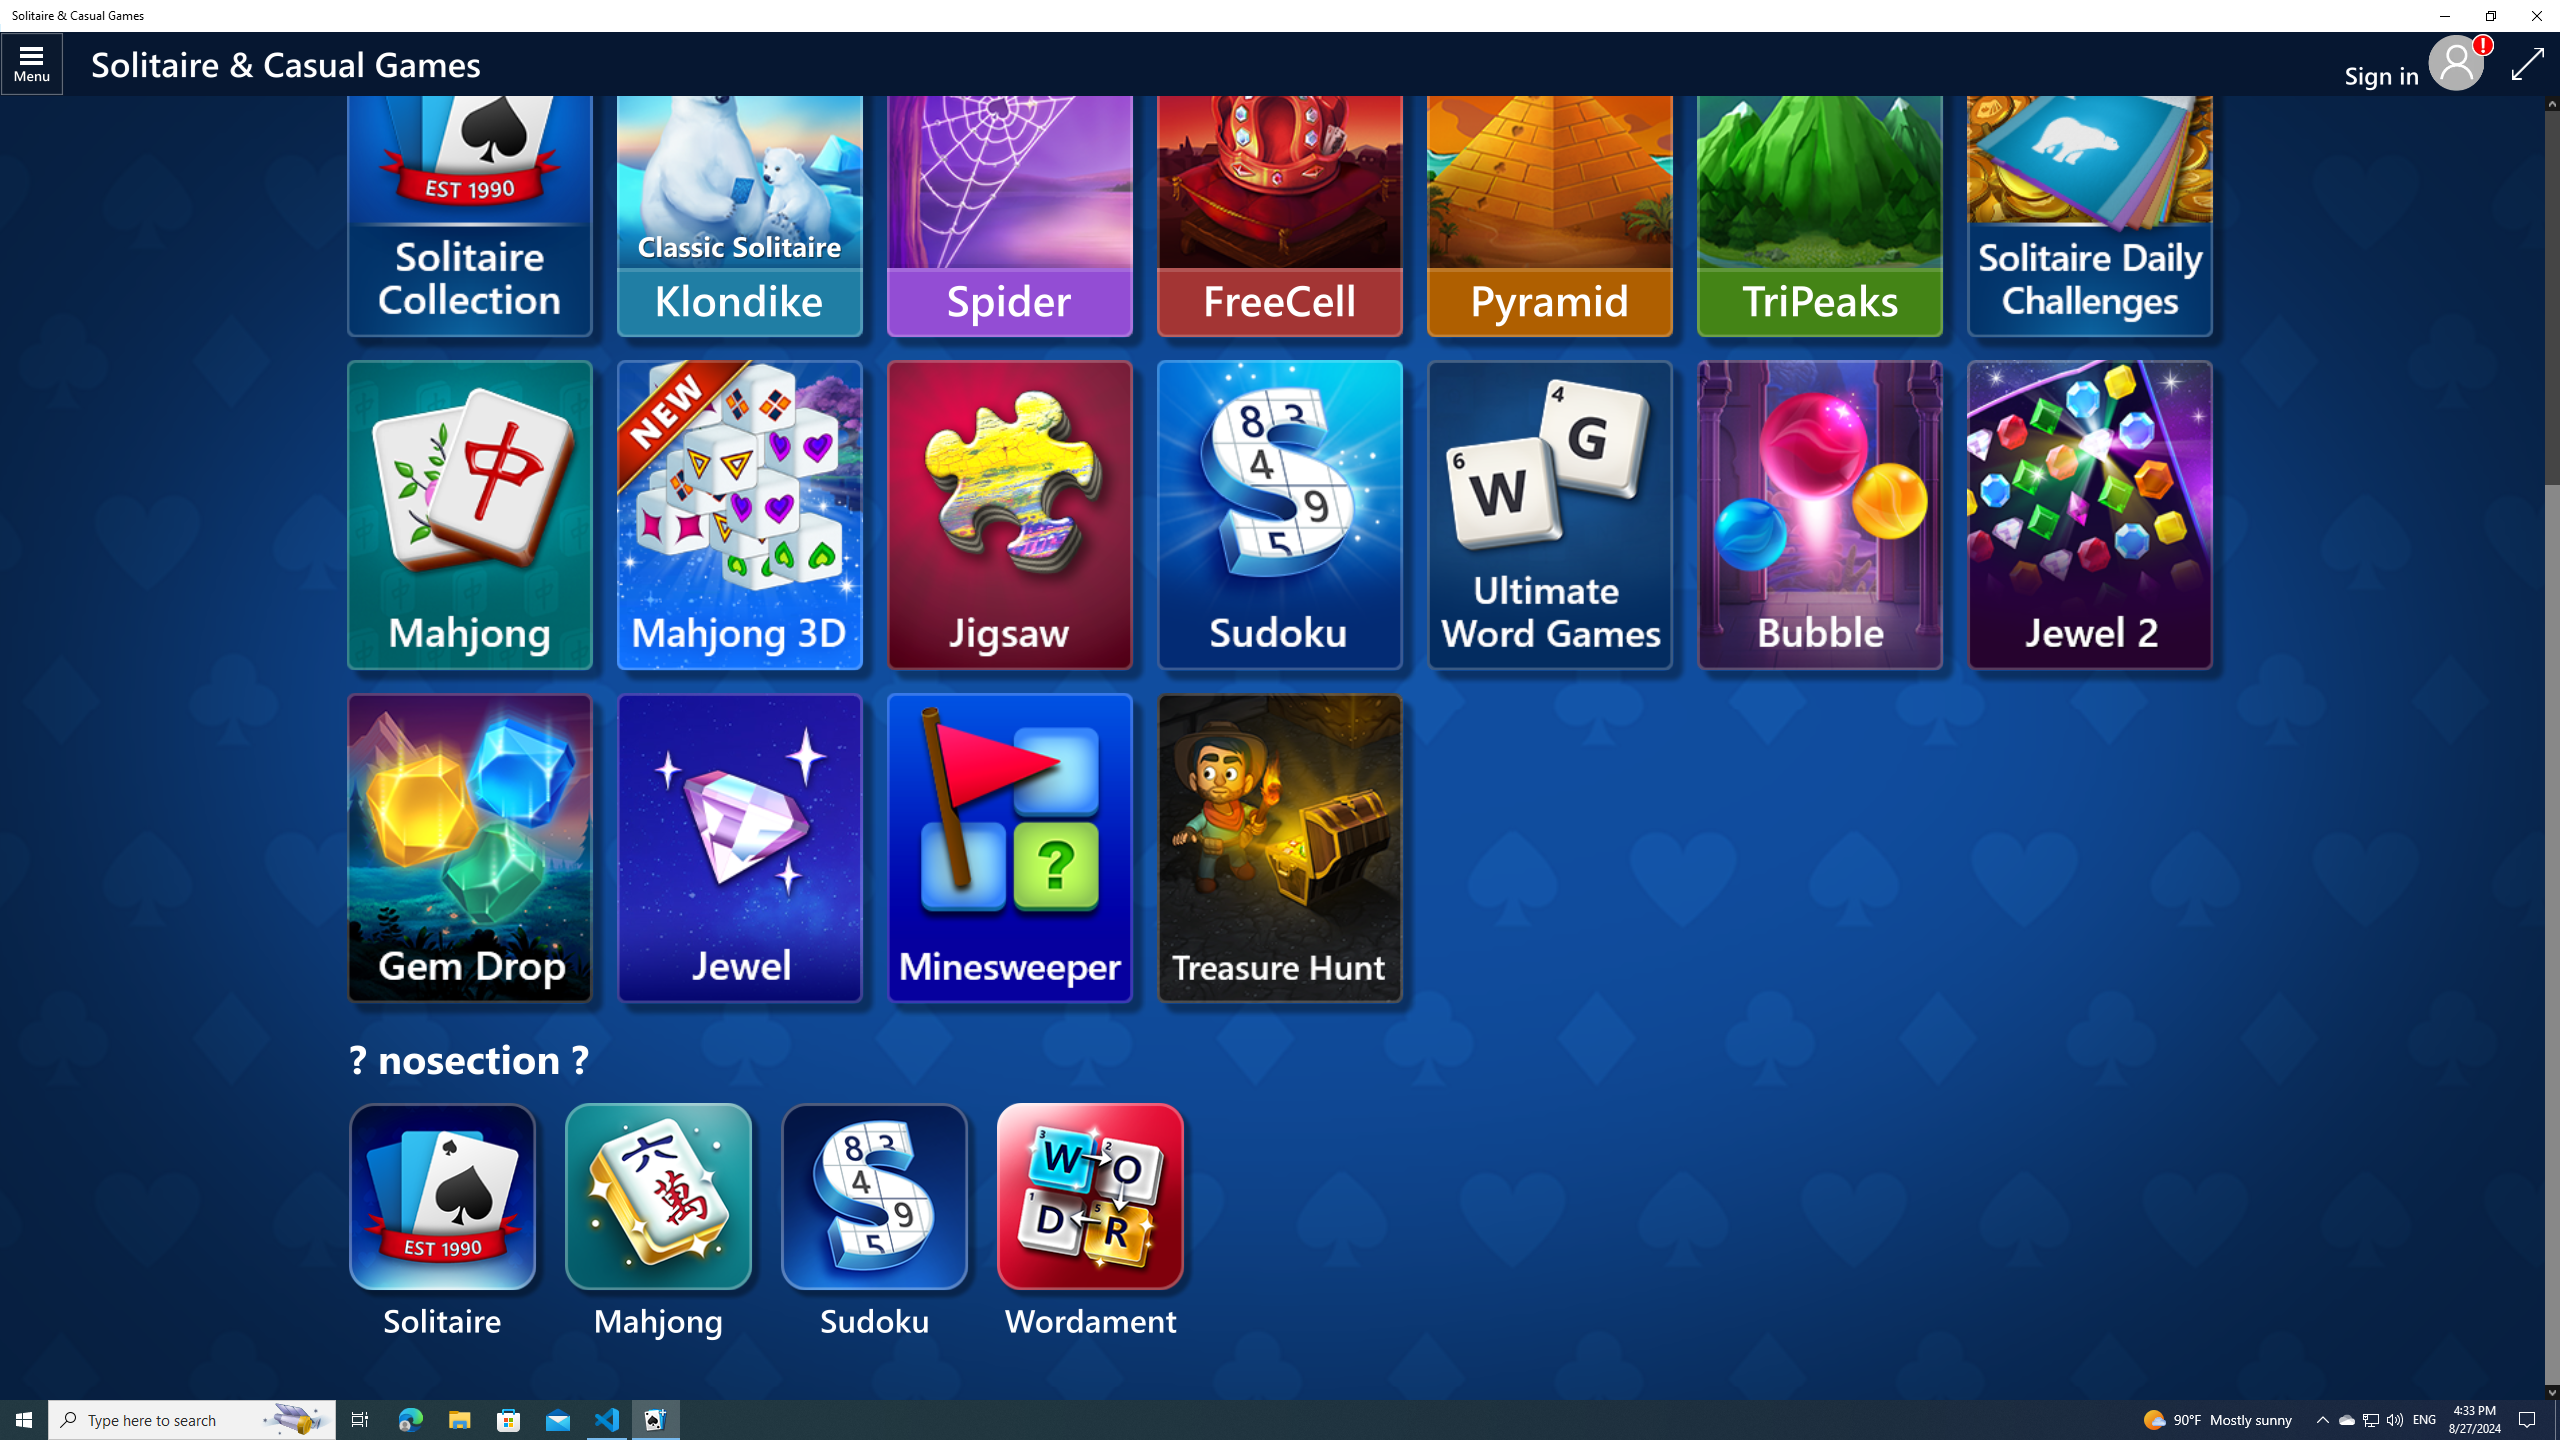 Image resolution: width=2560 pixels, height=1440 pixels. Describe the element at coordinates (1010, 848) in the screenshot. I see `Microsoft Minesweeper` at that location.